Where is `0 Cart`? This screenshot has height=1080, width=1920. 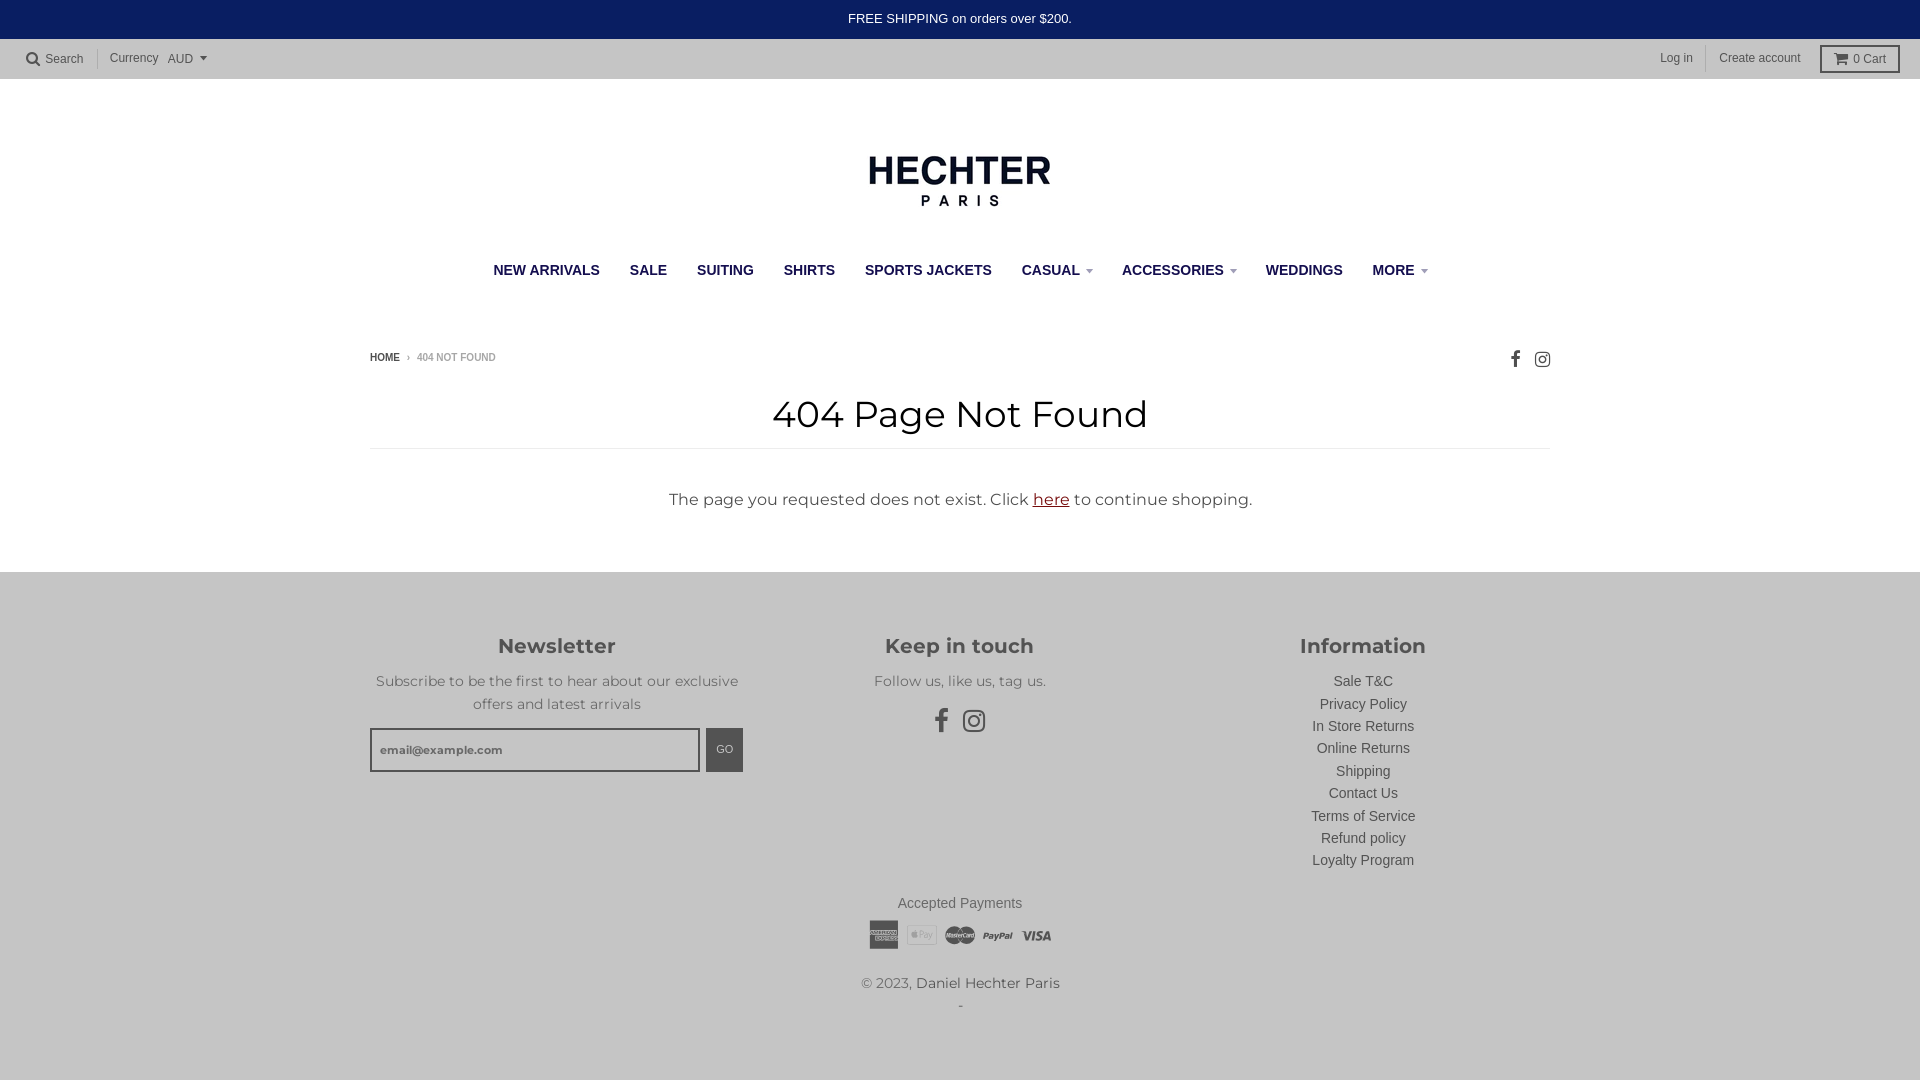 0 Cart is located at coordinates (1860, 59).